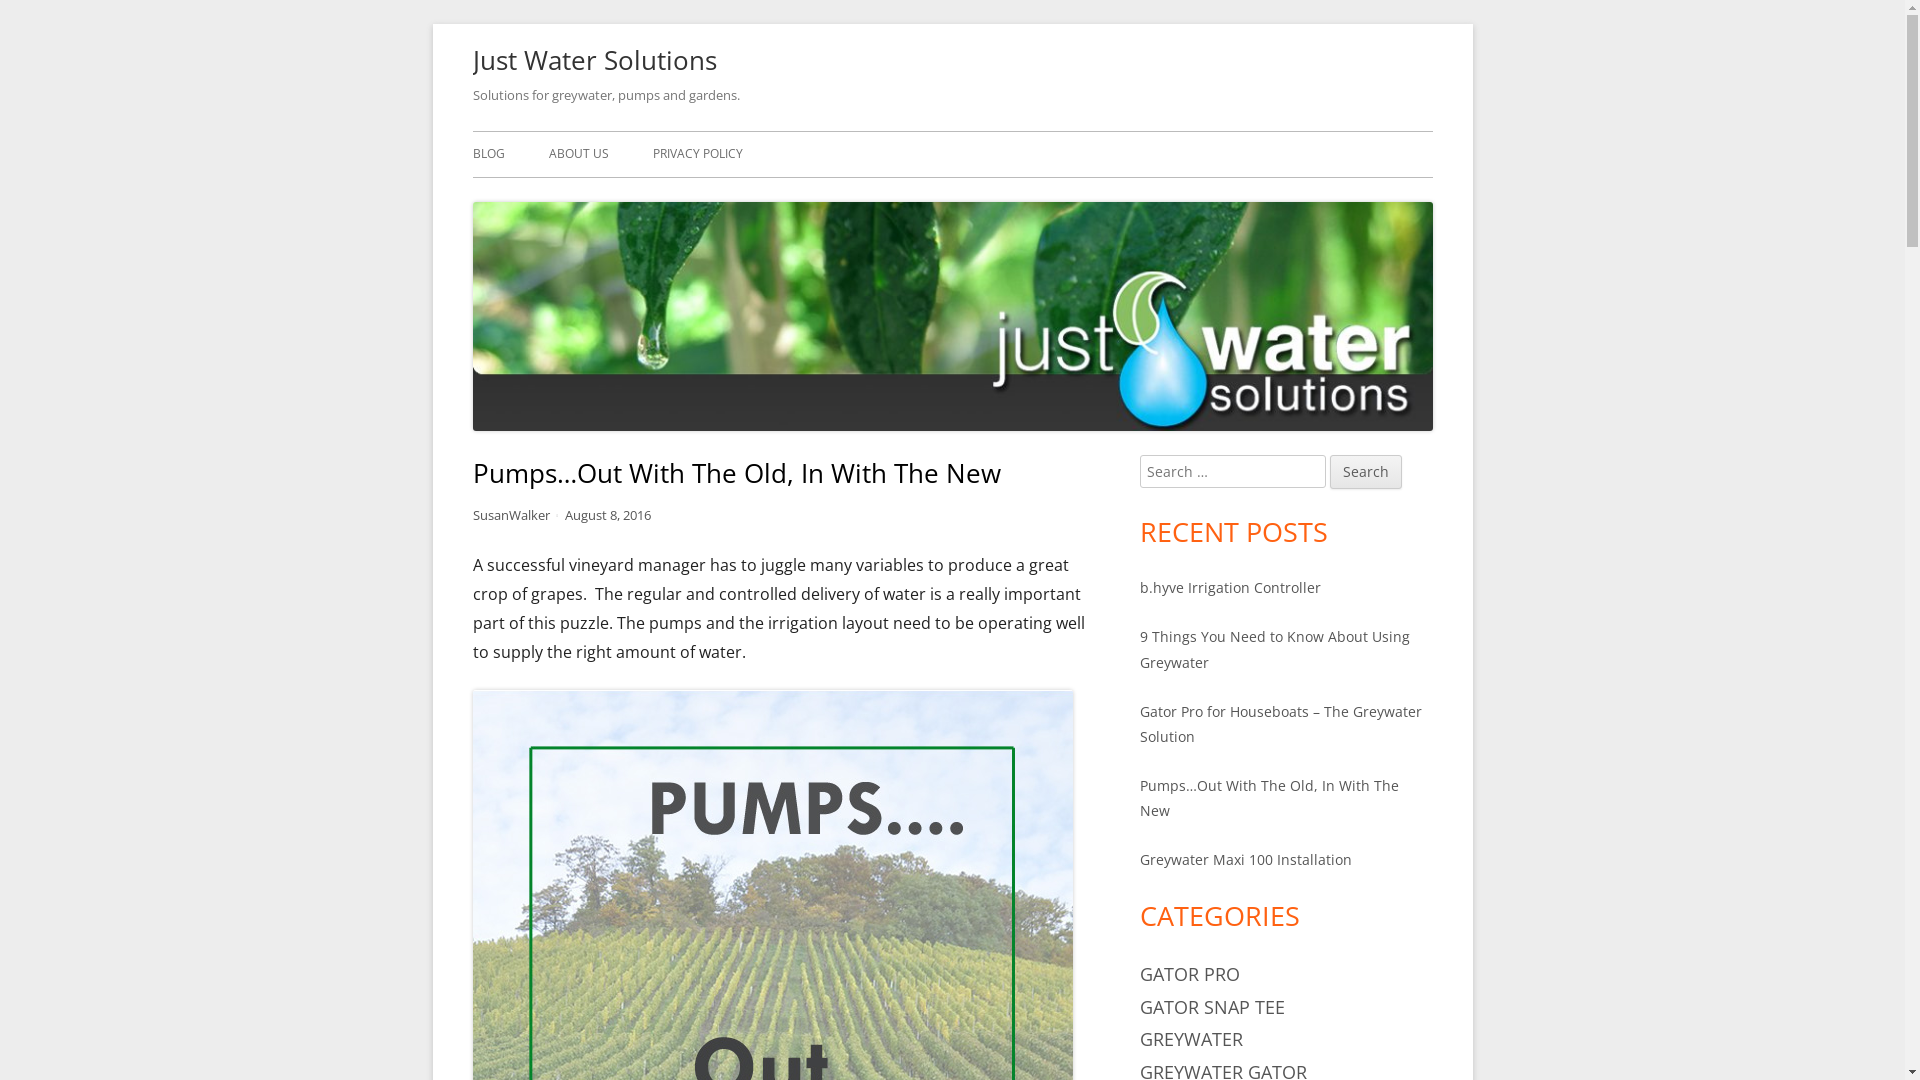 This screenshot has height=1080, width=1920. What do you see at coordinates (697, 154) in the screenshot?
I see `PRIVACY POLICY` at bounding box center [697, 154].